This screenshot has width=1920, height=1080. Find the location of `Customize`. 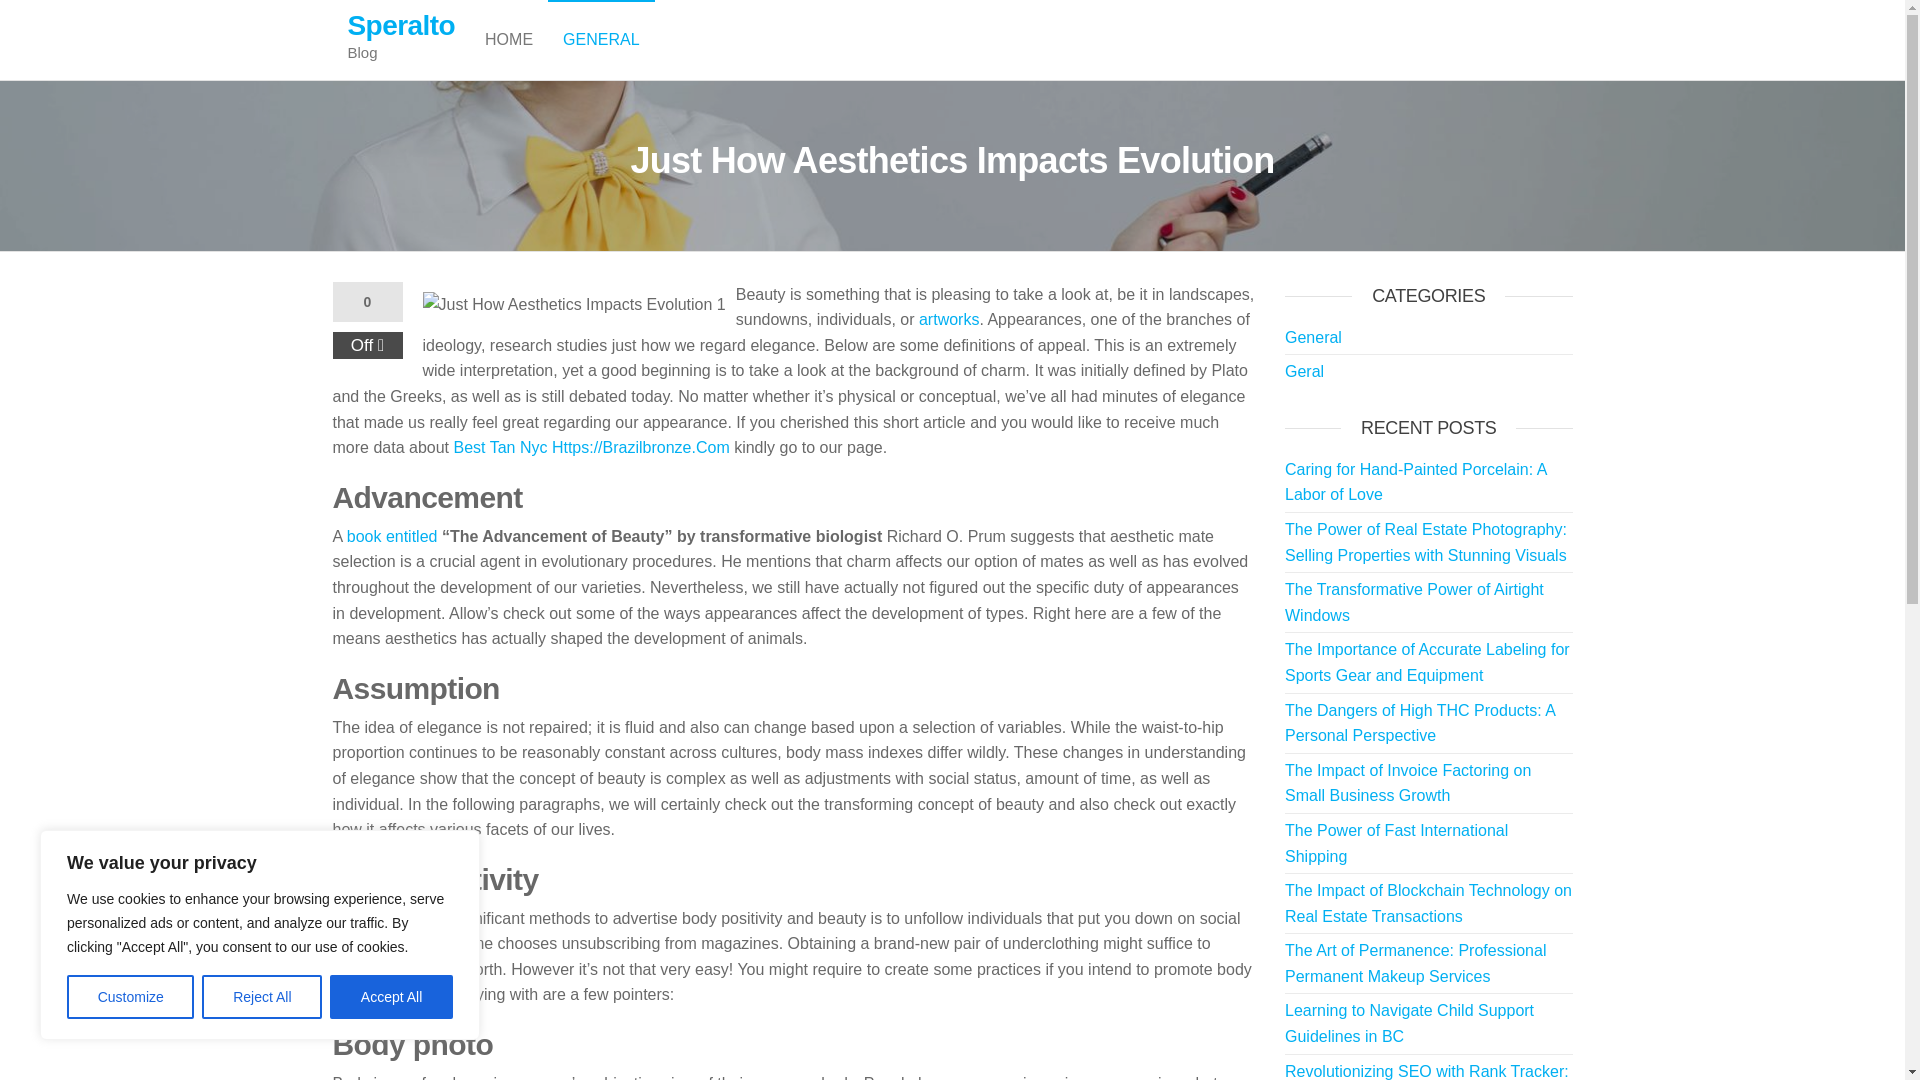

Customize is located at coordinates (130, 997).